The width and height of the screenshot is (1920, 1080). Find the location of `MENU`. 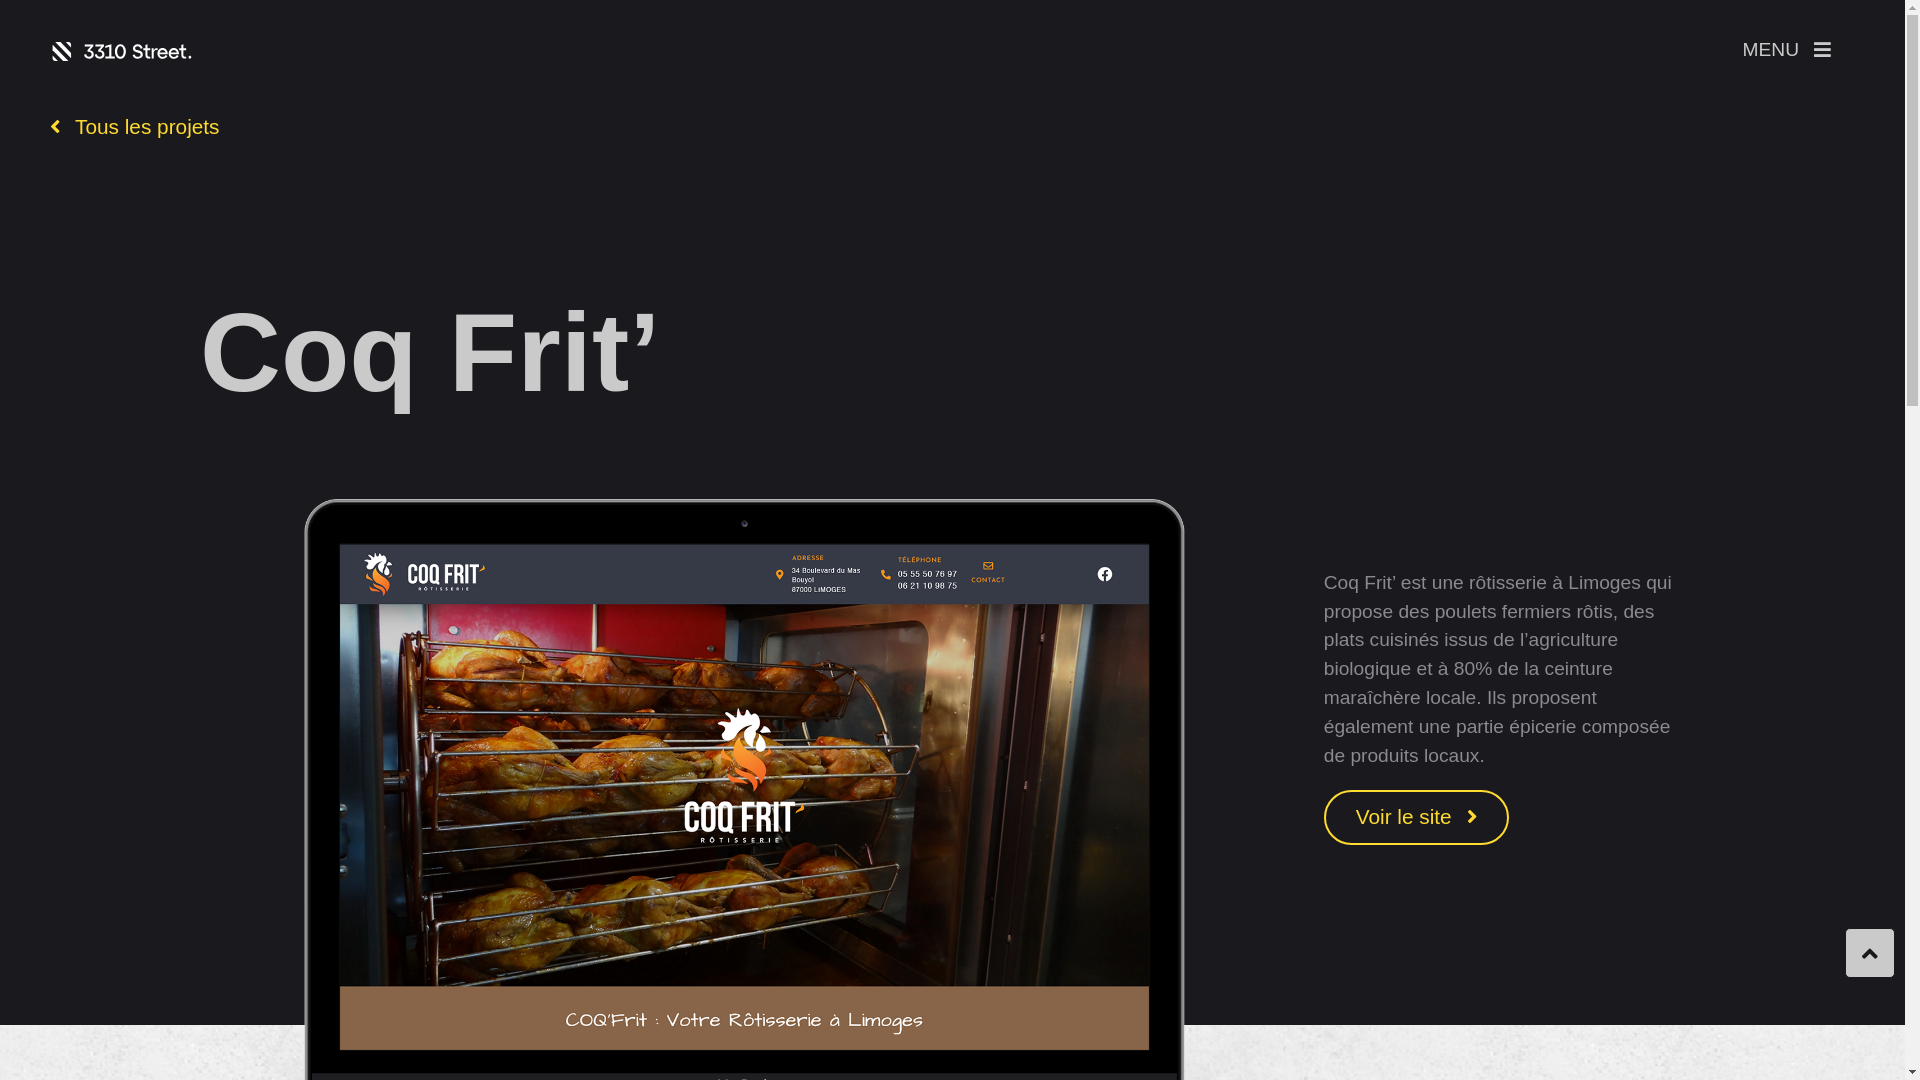

MENU is located at coordinates (1786, 50).